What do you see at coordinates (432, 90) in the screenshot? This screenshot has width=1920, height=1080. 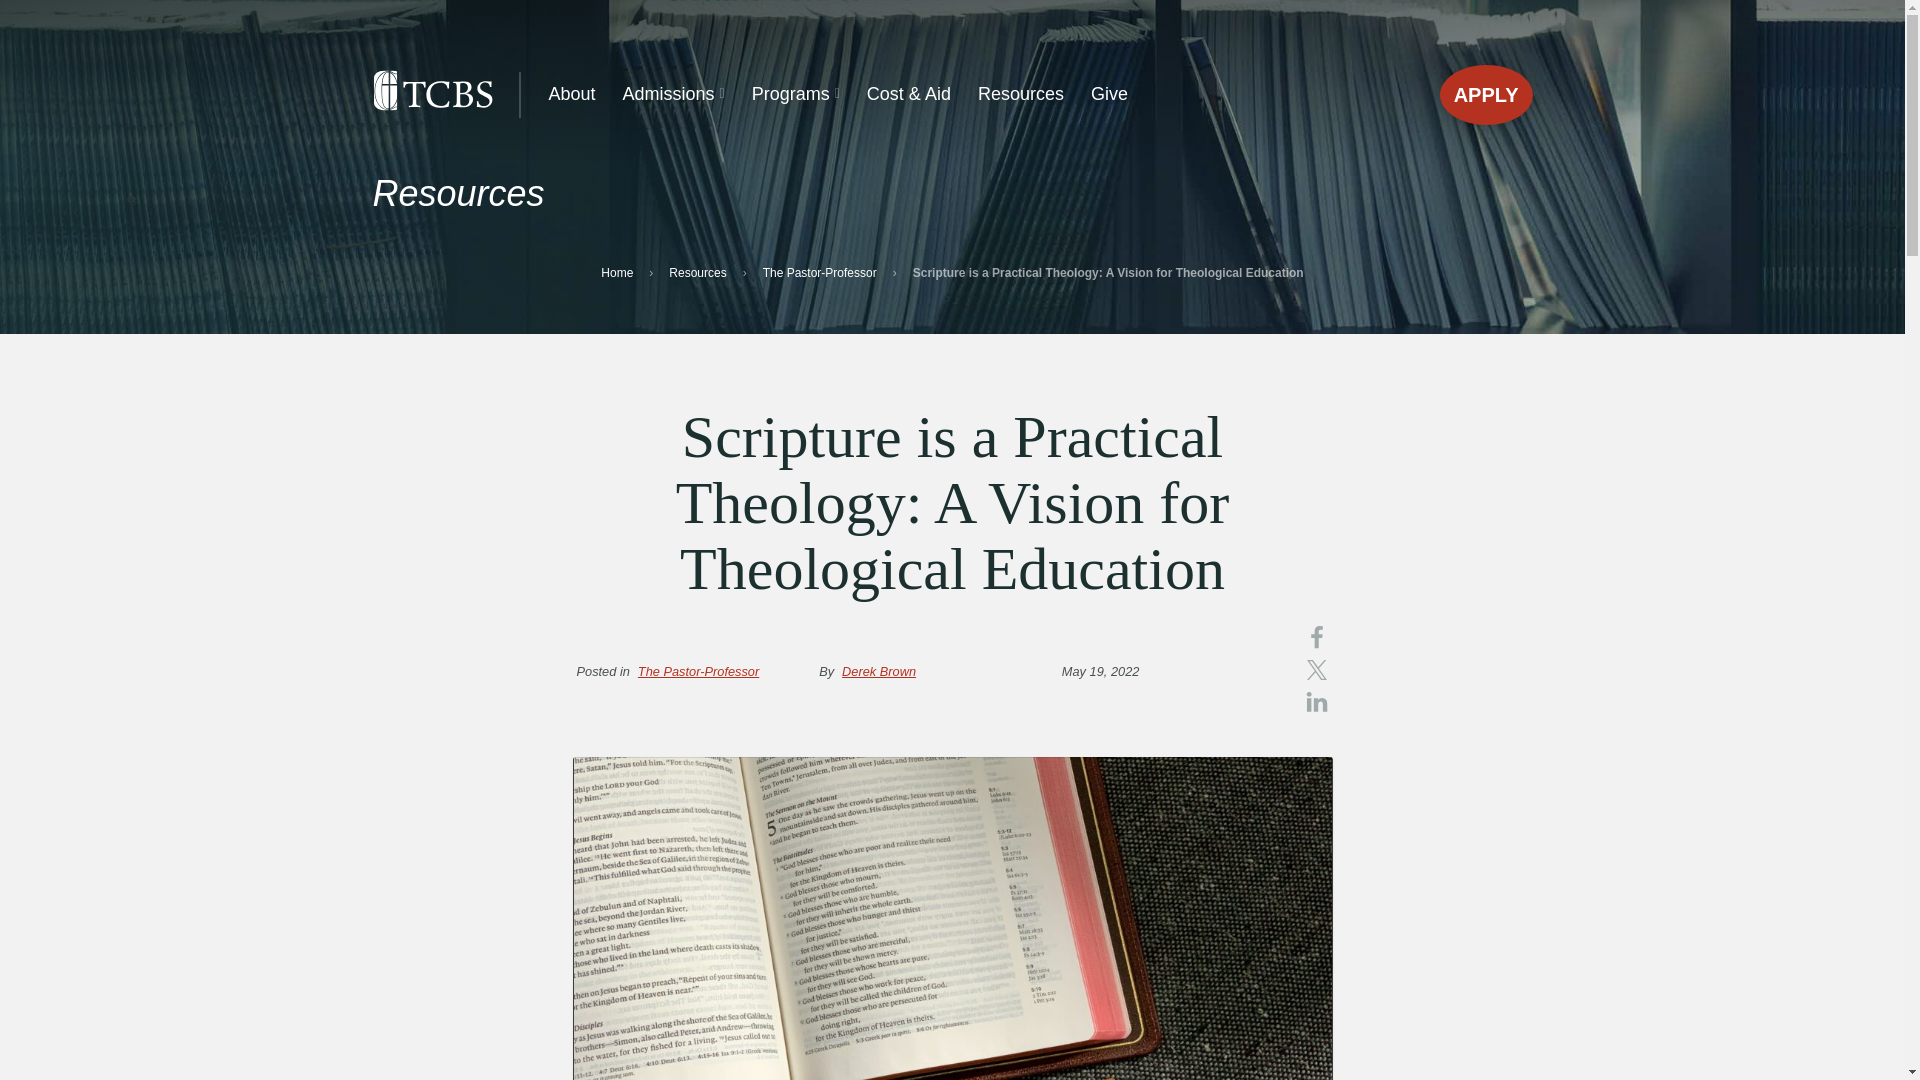 I see `TCBS logo` at bounding box center [432, 90].